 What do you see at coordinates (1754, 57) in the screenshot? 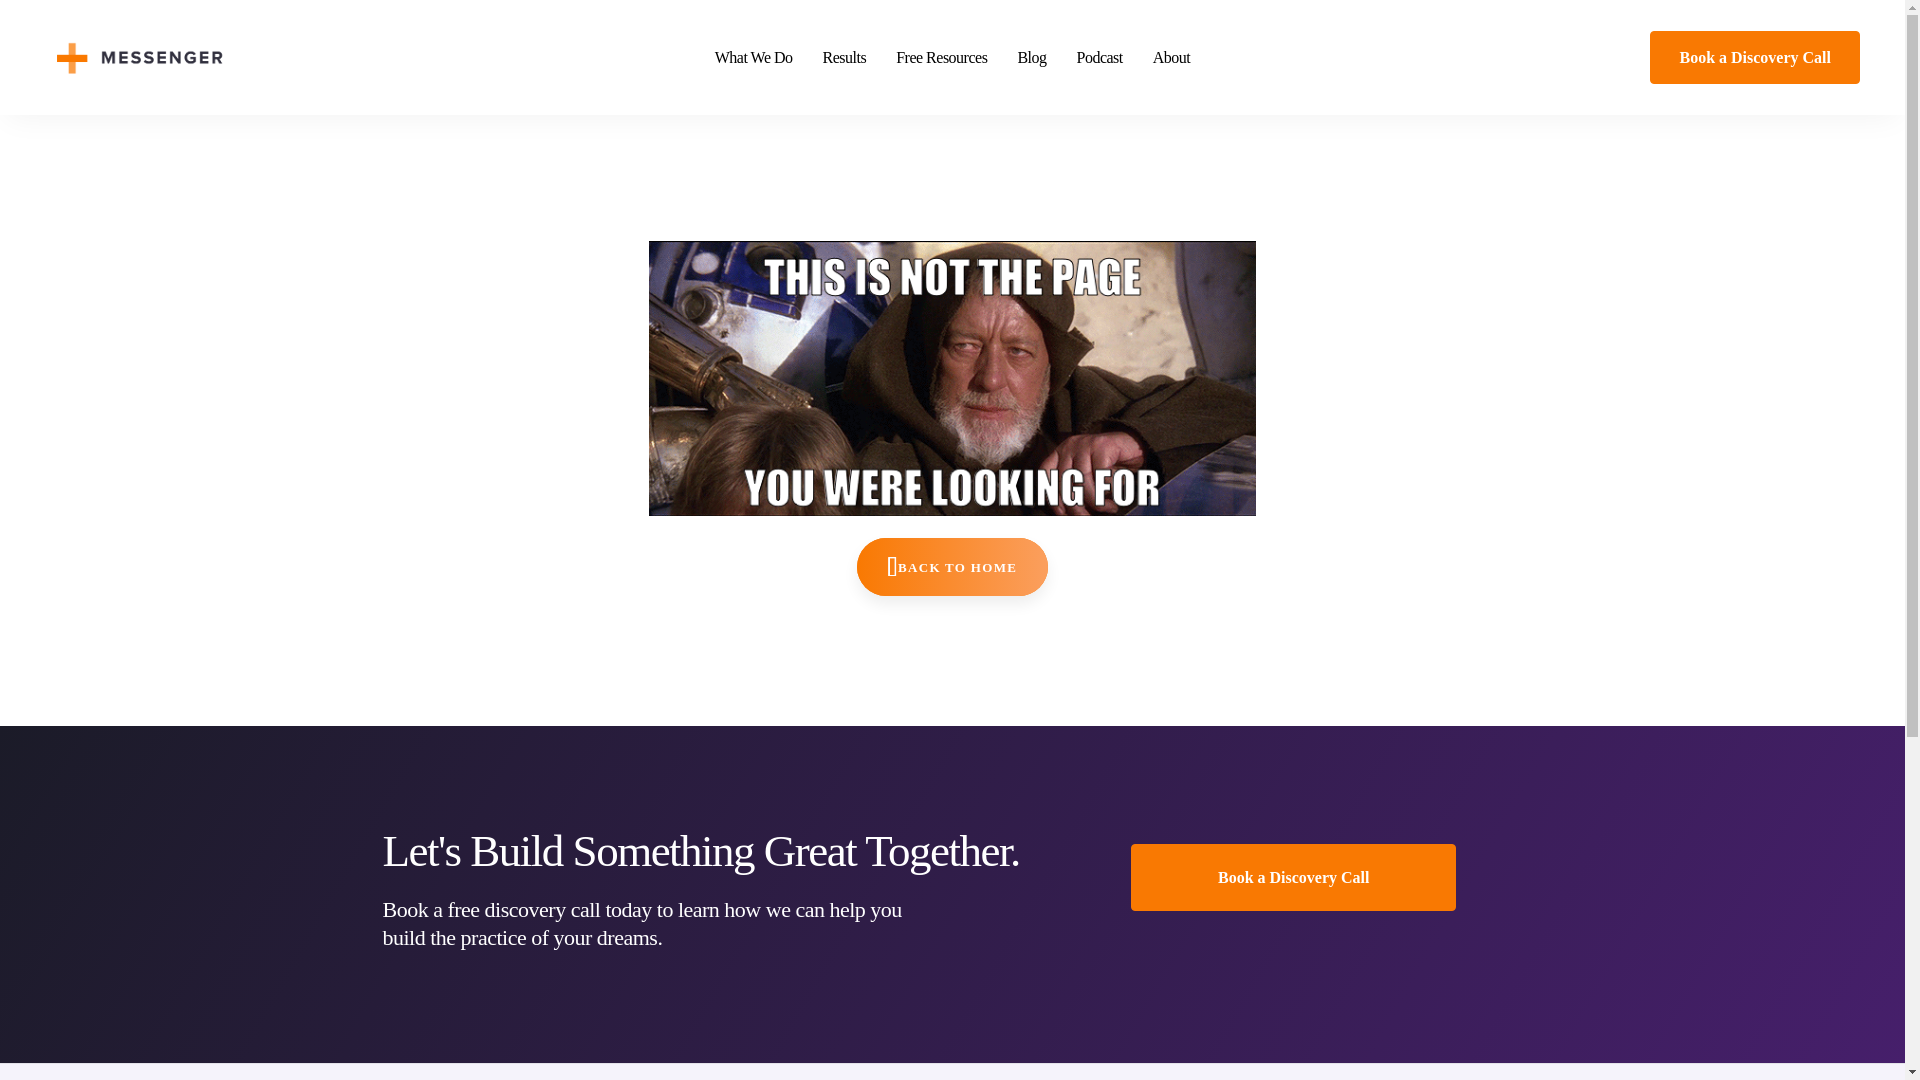
I see `Book a Discovery Call` at bounding box center [1754, 57].